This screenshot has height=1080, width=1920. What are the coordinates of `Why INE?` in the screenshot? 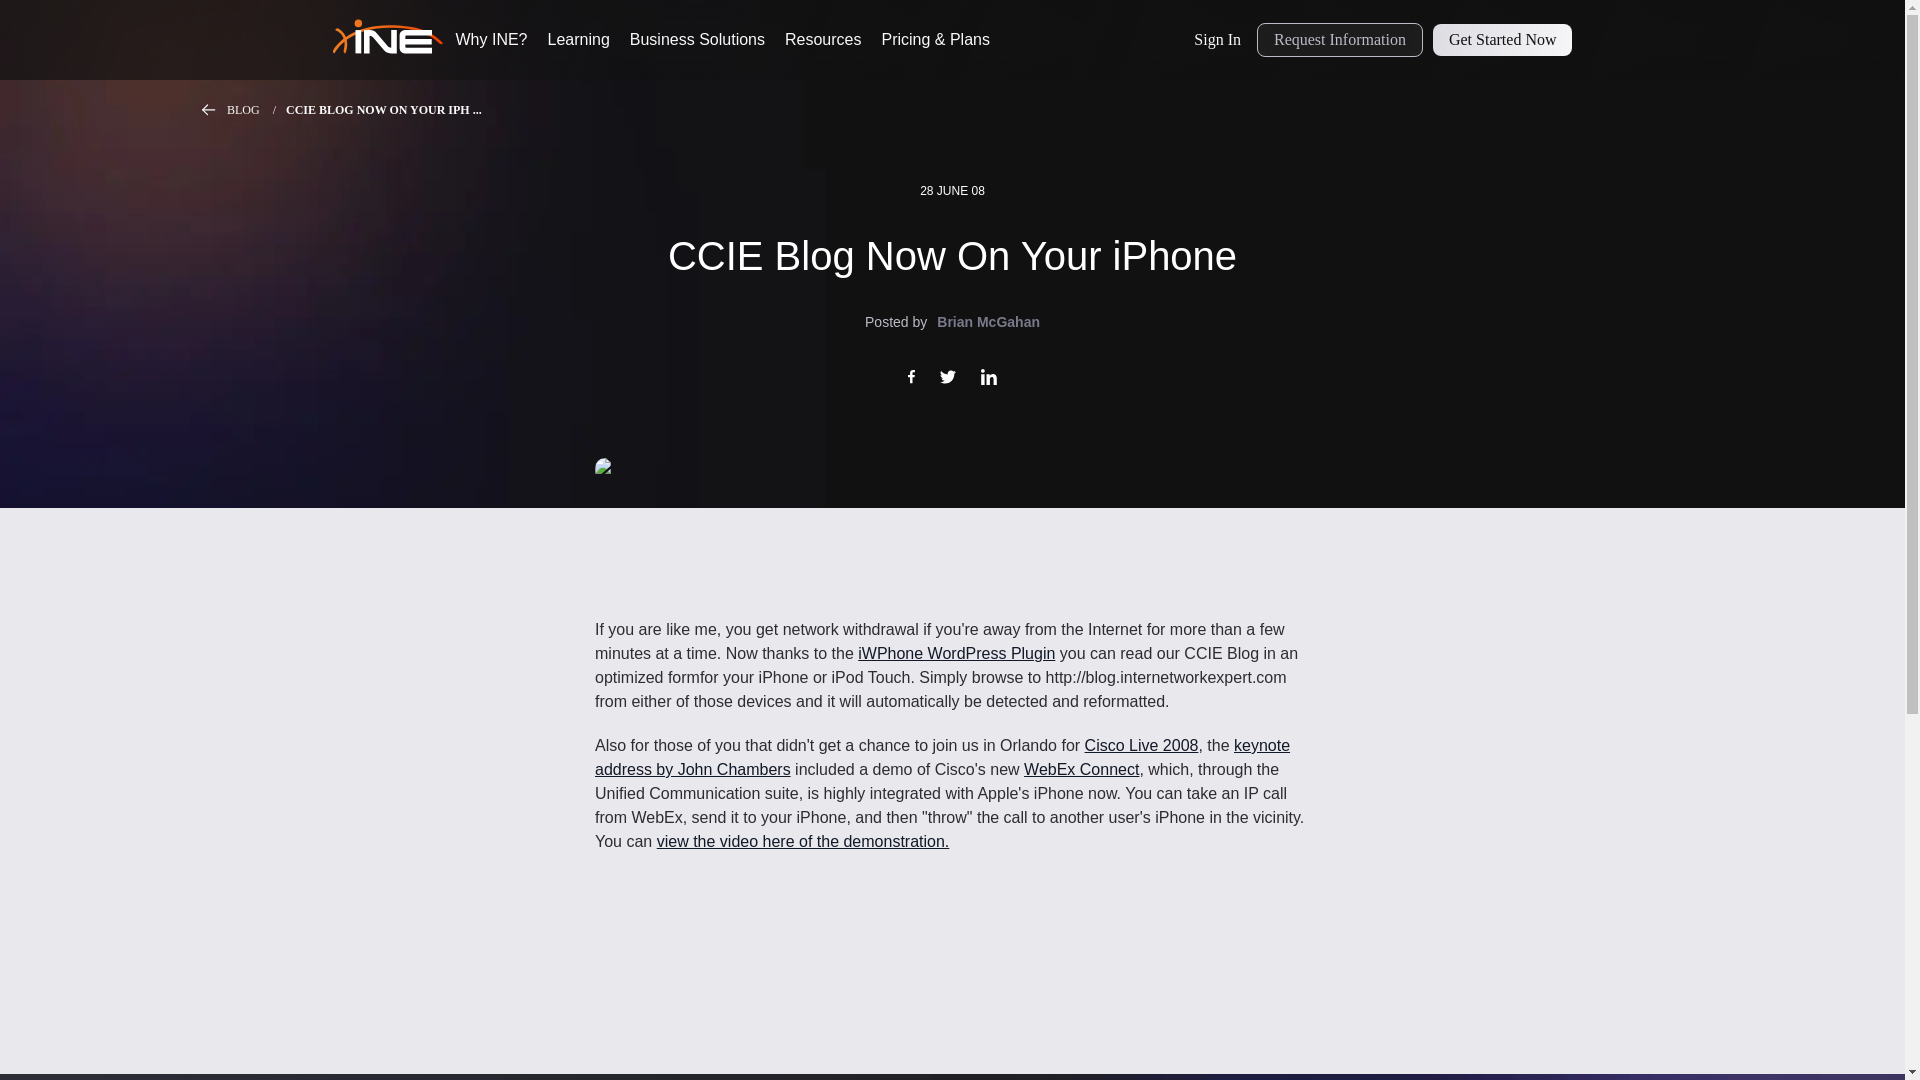 It's located at (492, 40).